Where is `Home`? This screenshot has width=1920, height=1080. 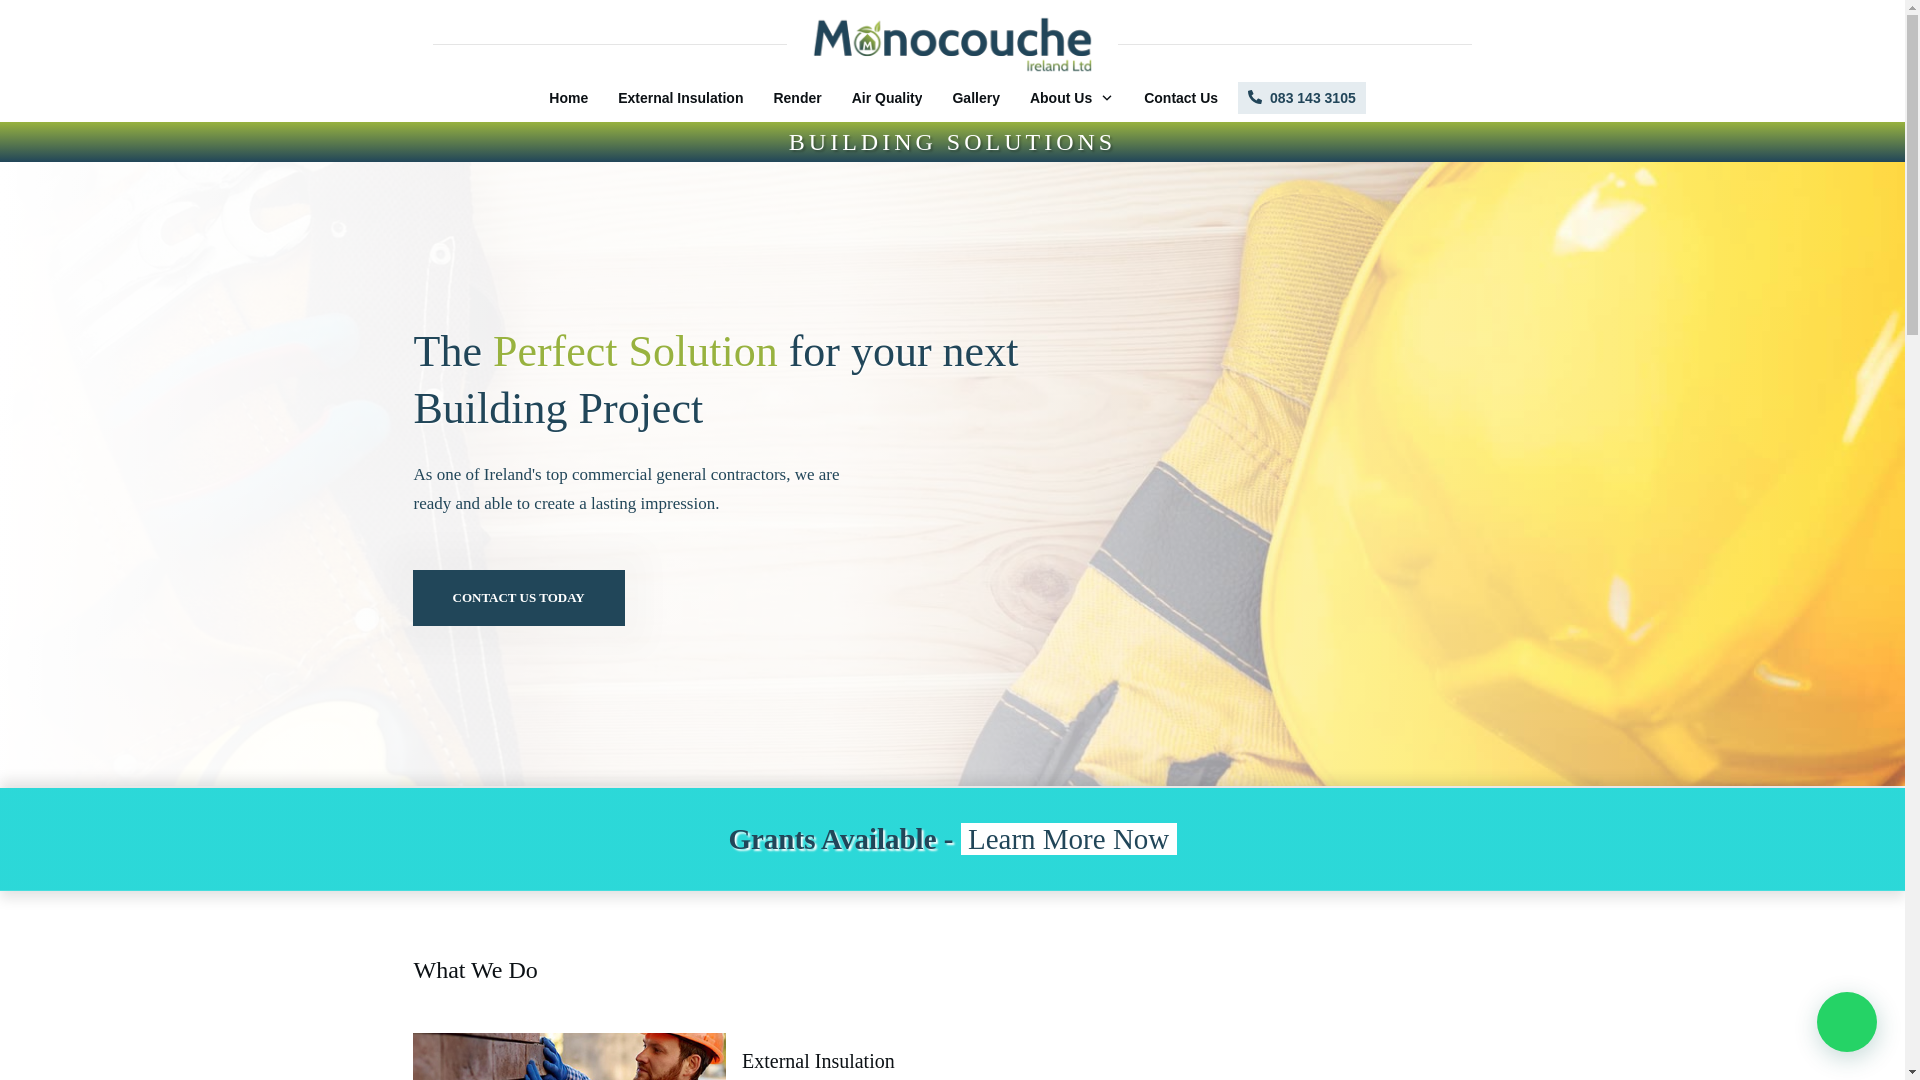 Home is located at coordinates (568, 98).